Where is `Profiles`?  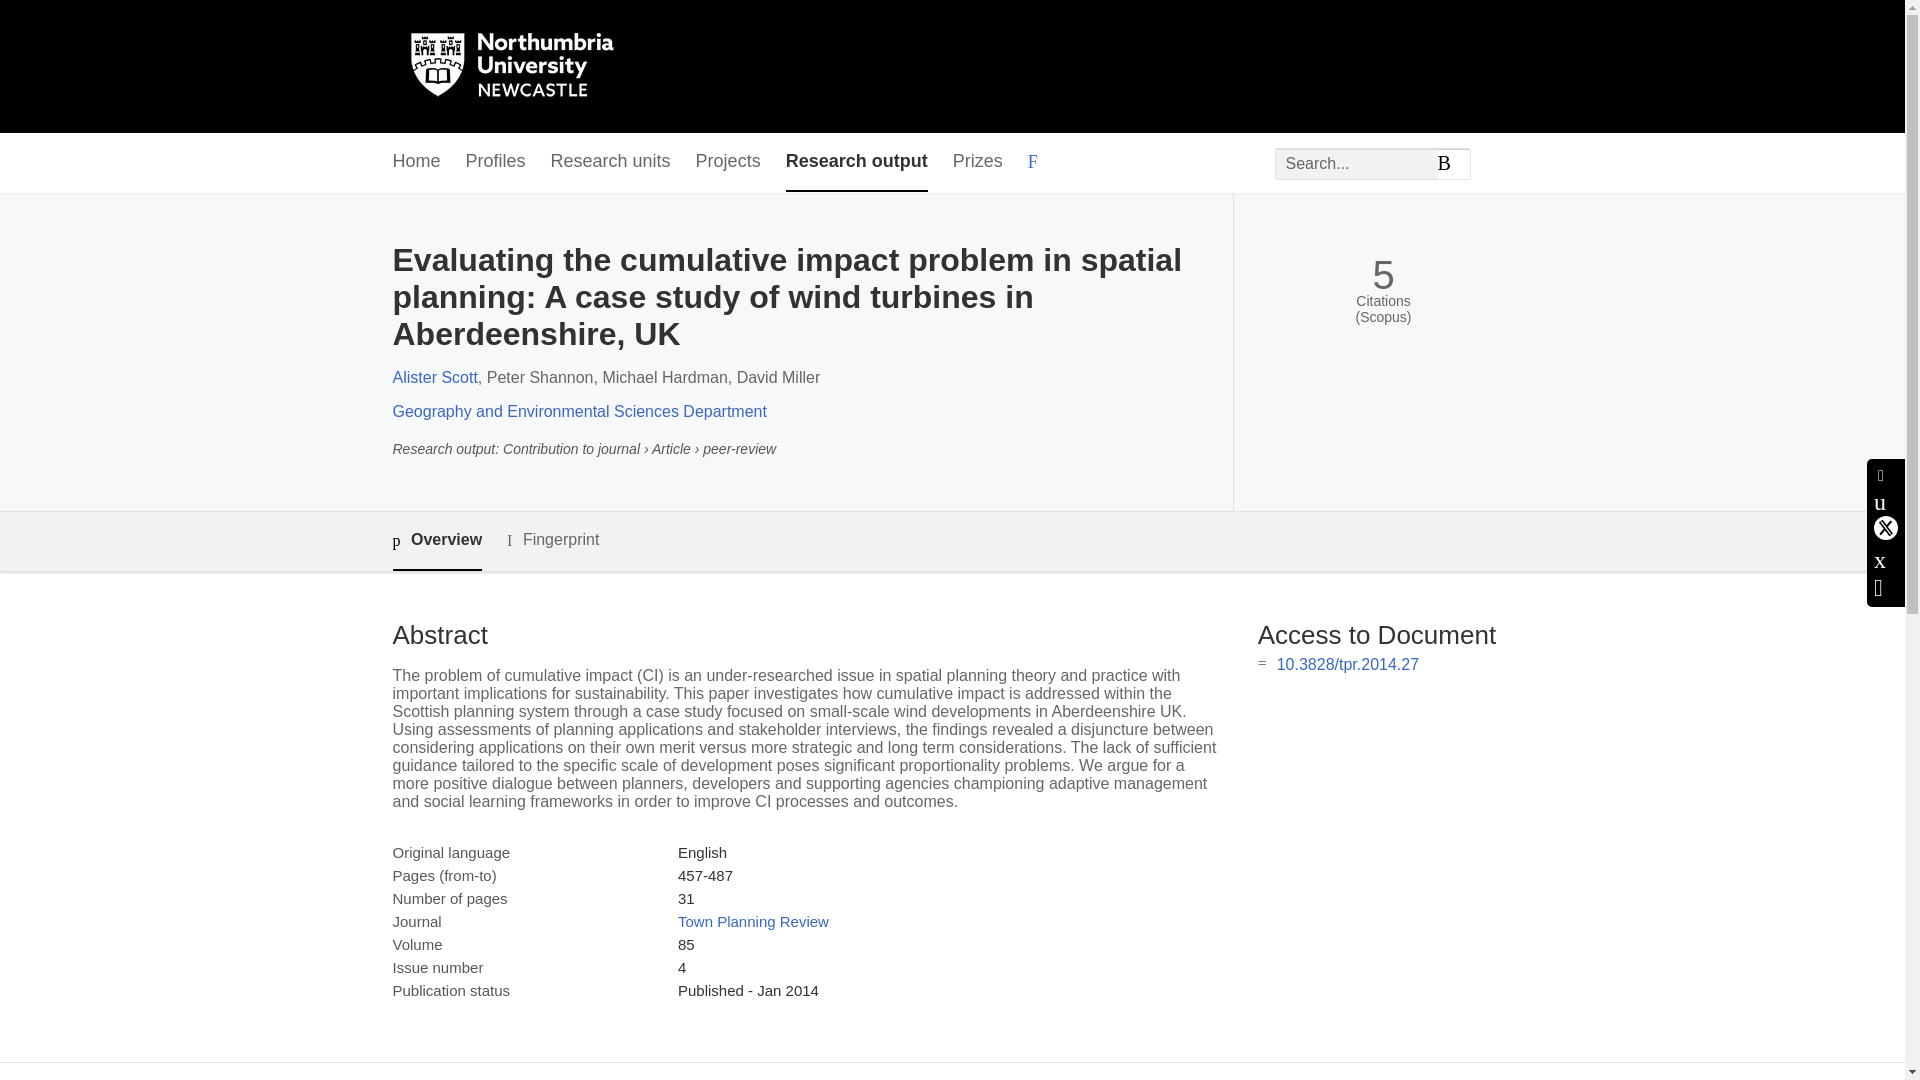 Profiles is located at coordinates (496, 162).